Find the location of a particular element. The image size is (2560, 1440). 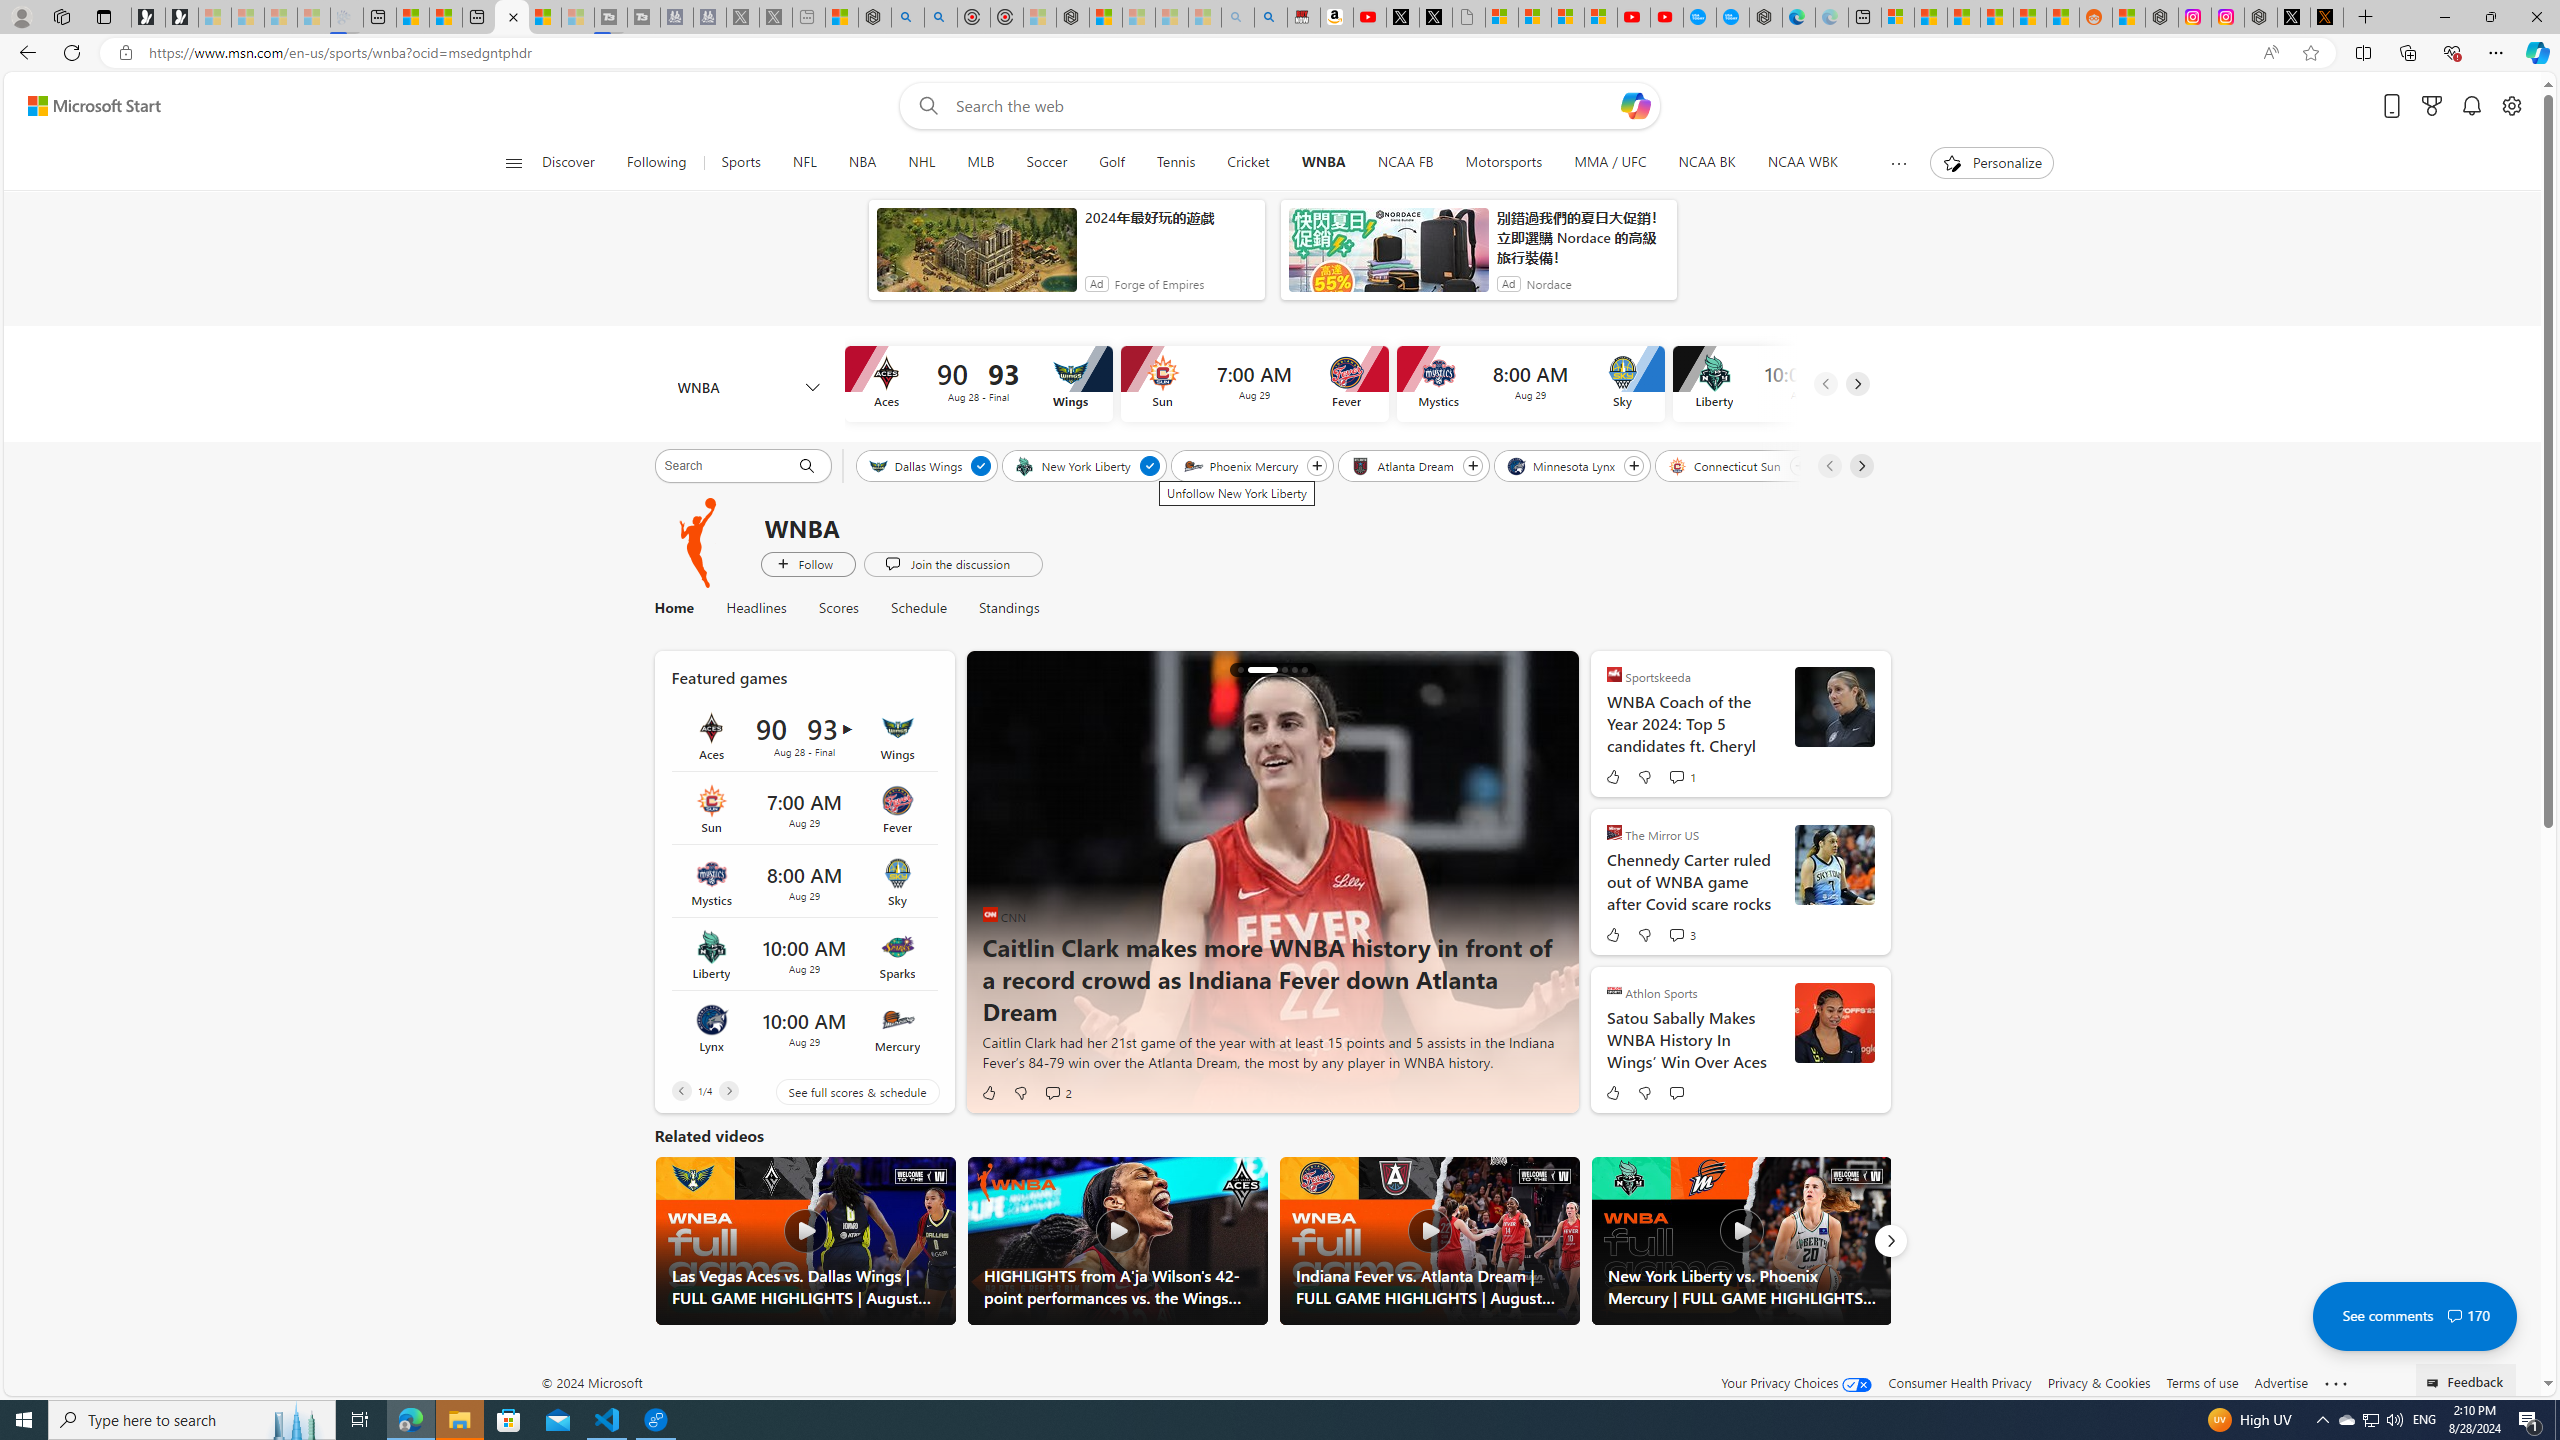

Feedback is located at coordinates (2466, 1379).